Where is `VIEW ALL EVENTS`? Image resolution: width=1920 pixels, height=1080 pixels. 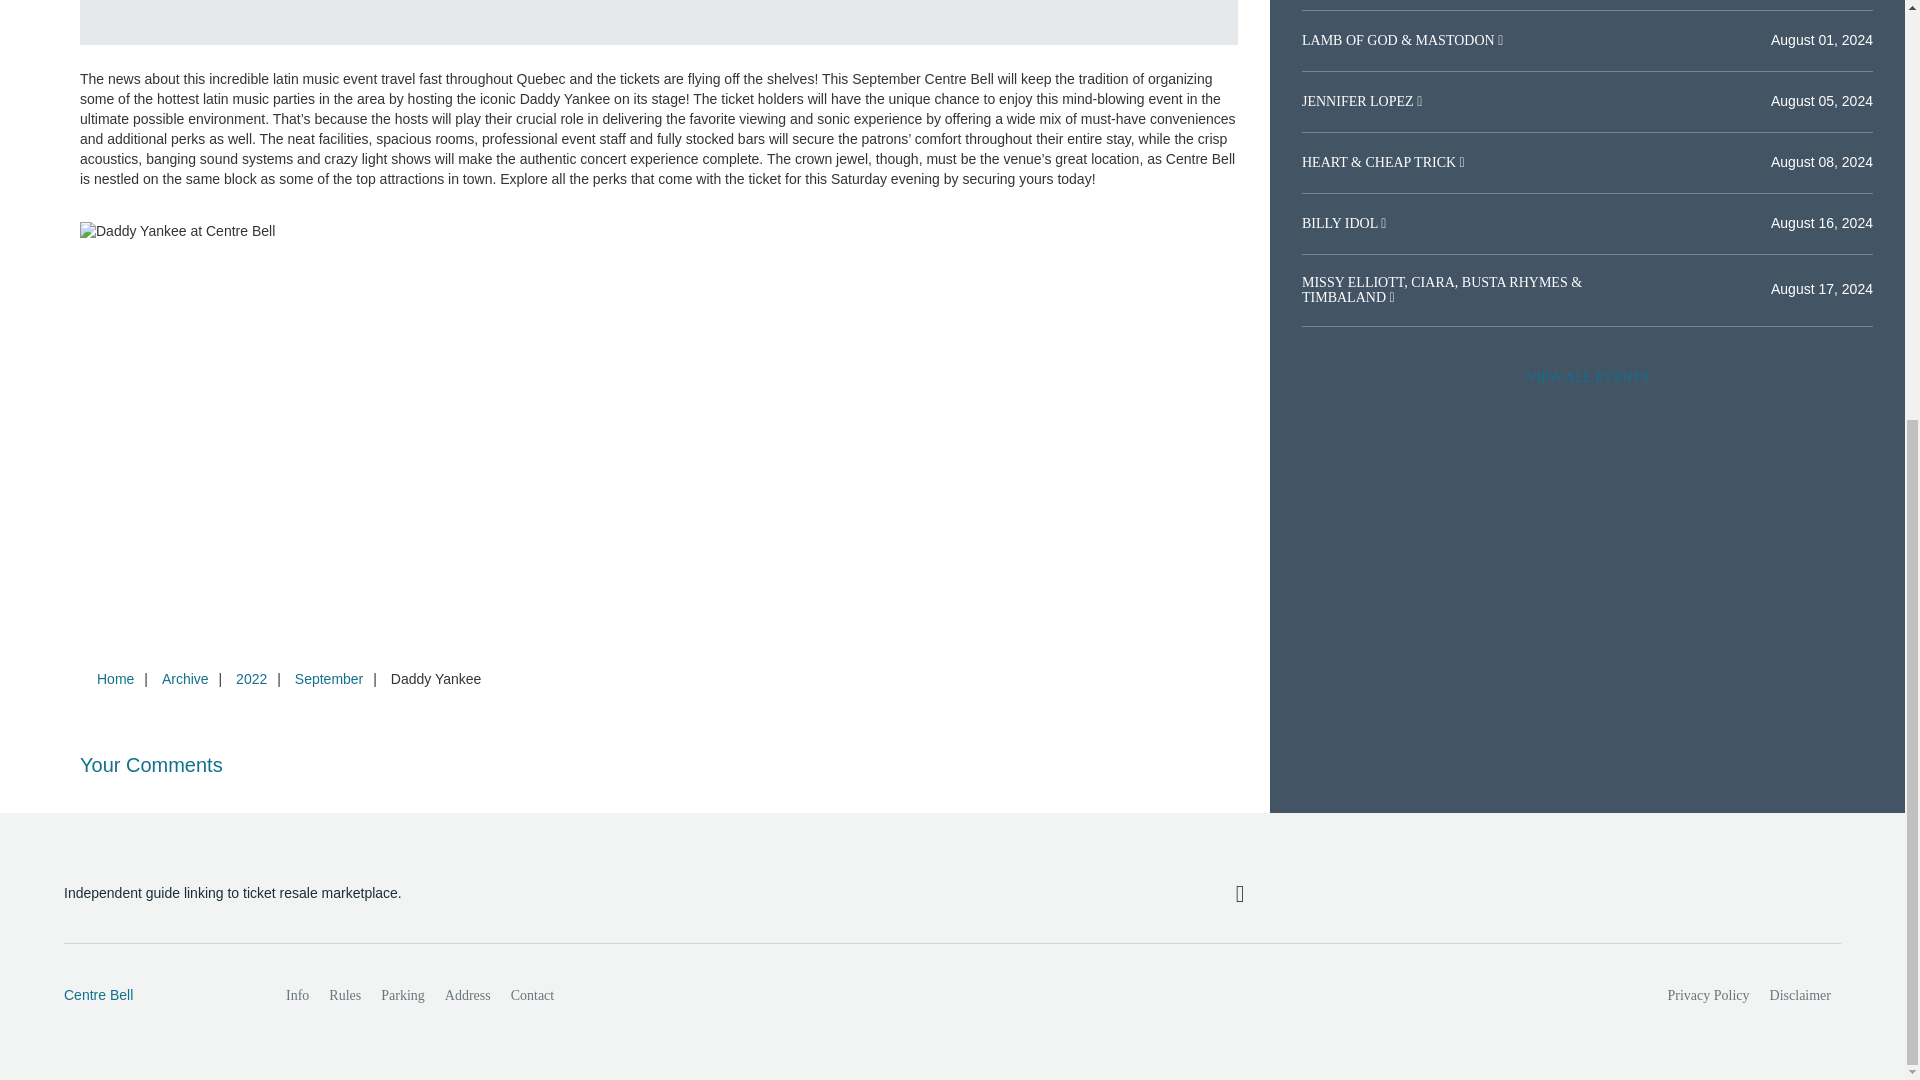 VIEW ALL EVENTS is located at coordinates (1587, 378).